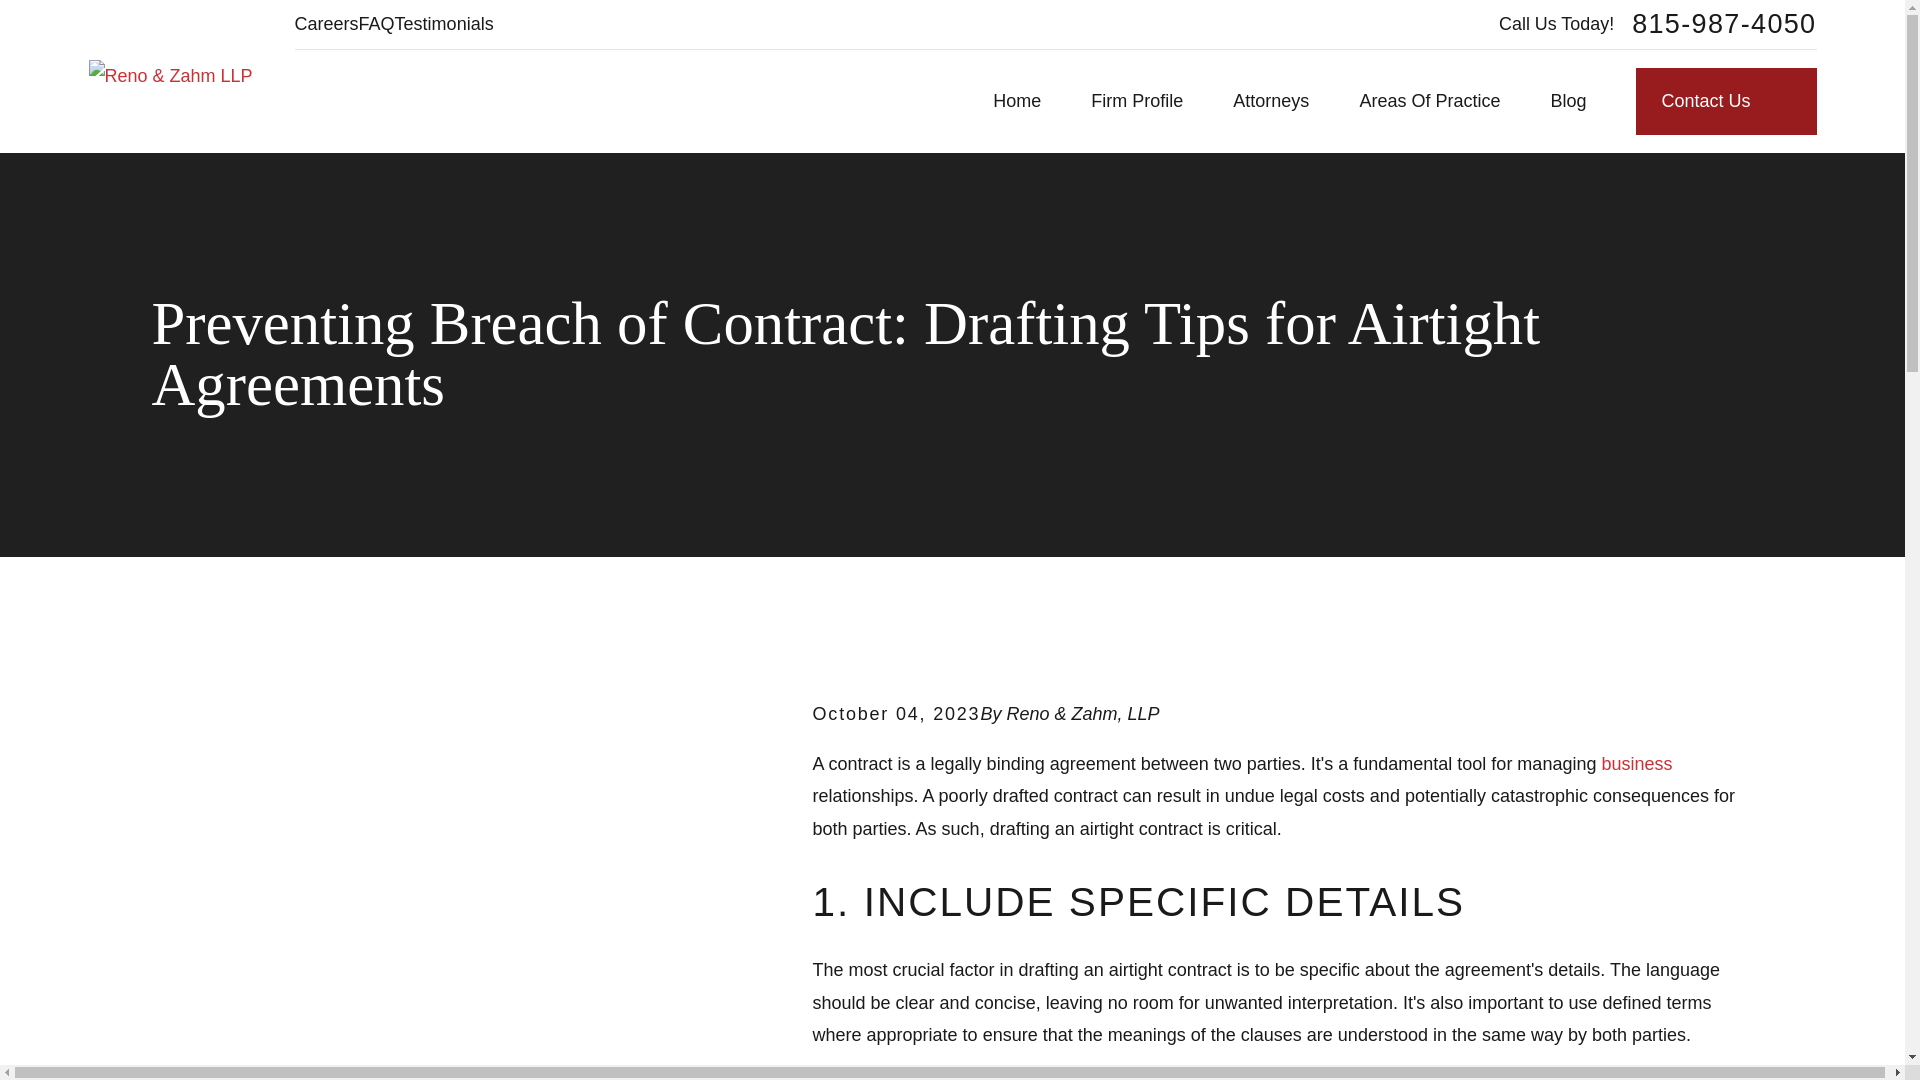 Image resolution: width=1920 pixels, height=1080 pixels. What do you see at coordinates (1136, 102) in the screenshot?
I see `Firm Profile` at bounding box center [1136, 102].